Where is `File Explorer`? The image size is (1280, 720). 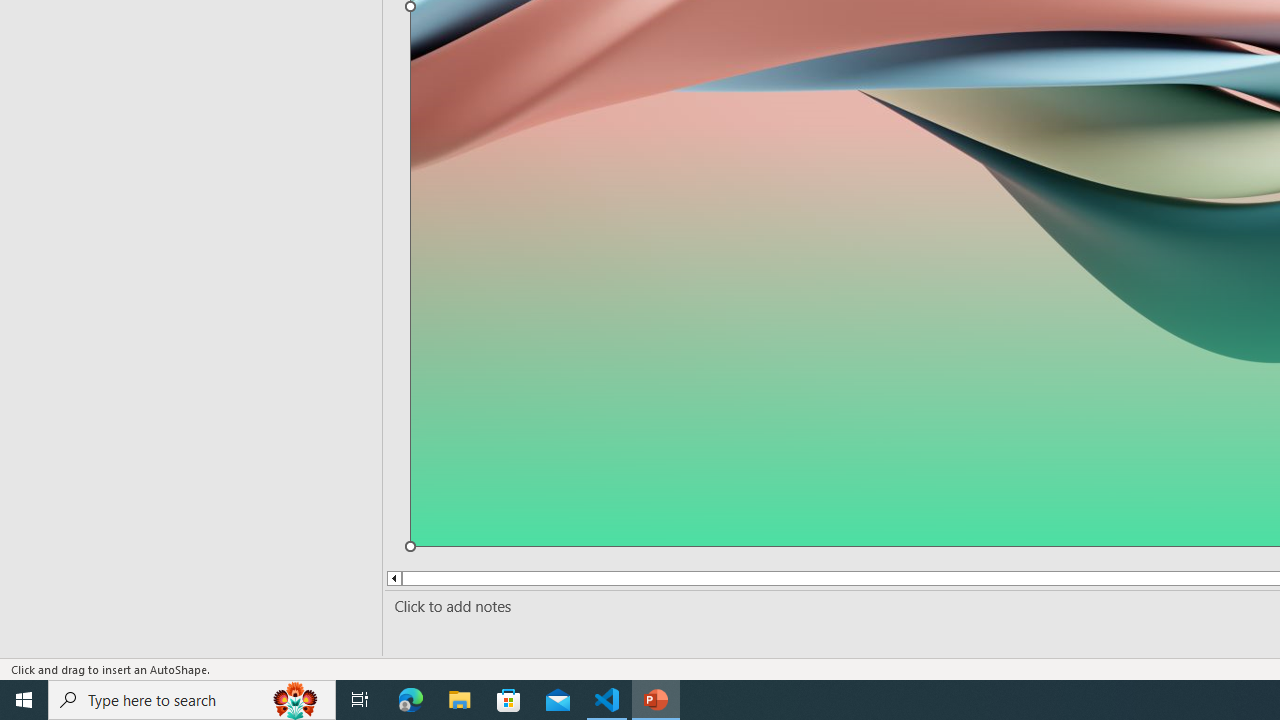
File Explorer is located at coordinates (460, 700).